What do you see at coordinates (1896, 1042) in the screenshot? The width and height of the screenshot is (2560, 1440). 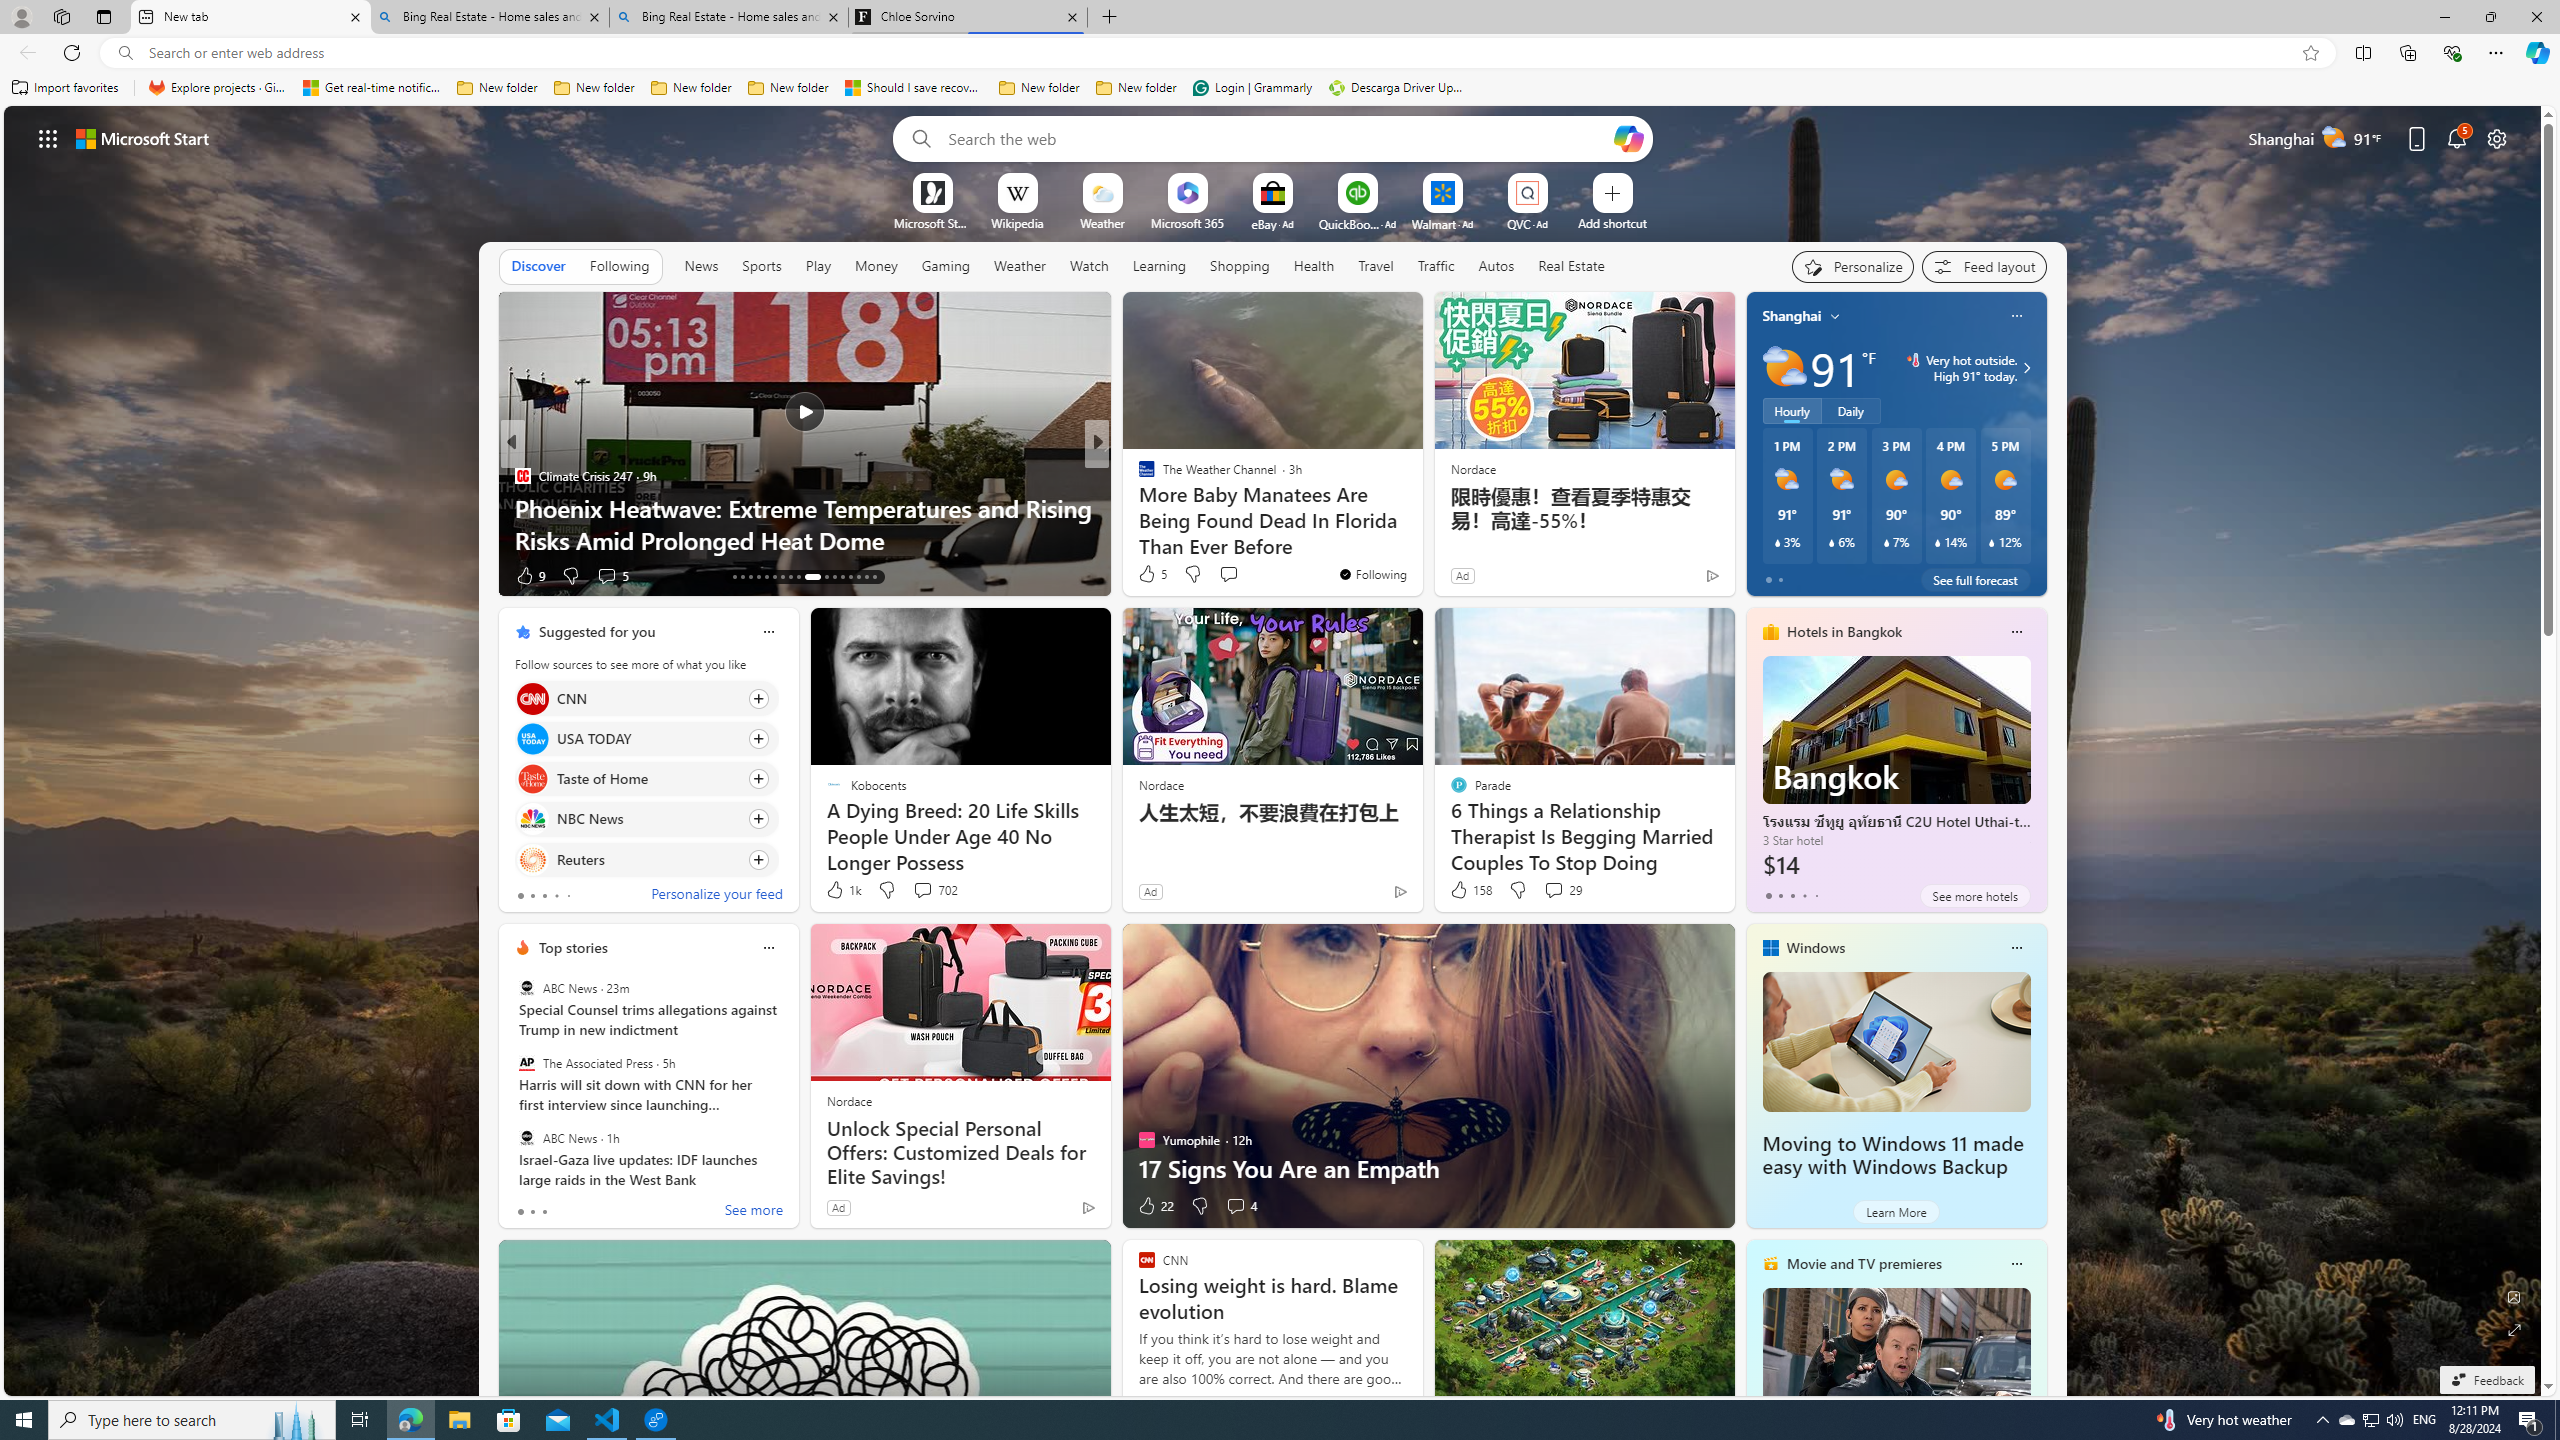 I see `Moving to Windows 11 made easy with Windows Backup` at bounding box center [1896, 1042].